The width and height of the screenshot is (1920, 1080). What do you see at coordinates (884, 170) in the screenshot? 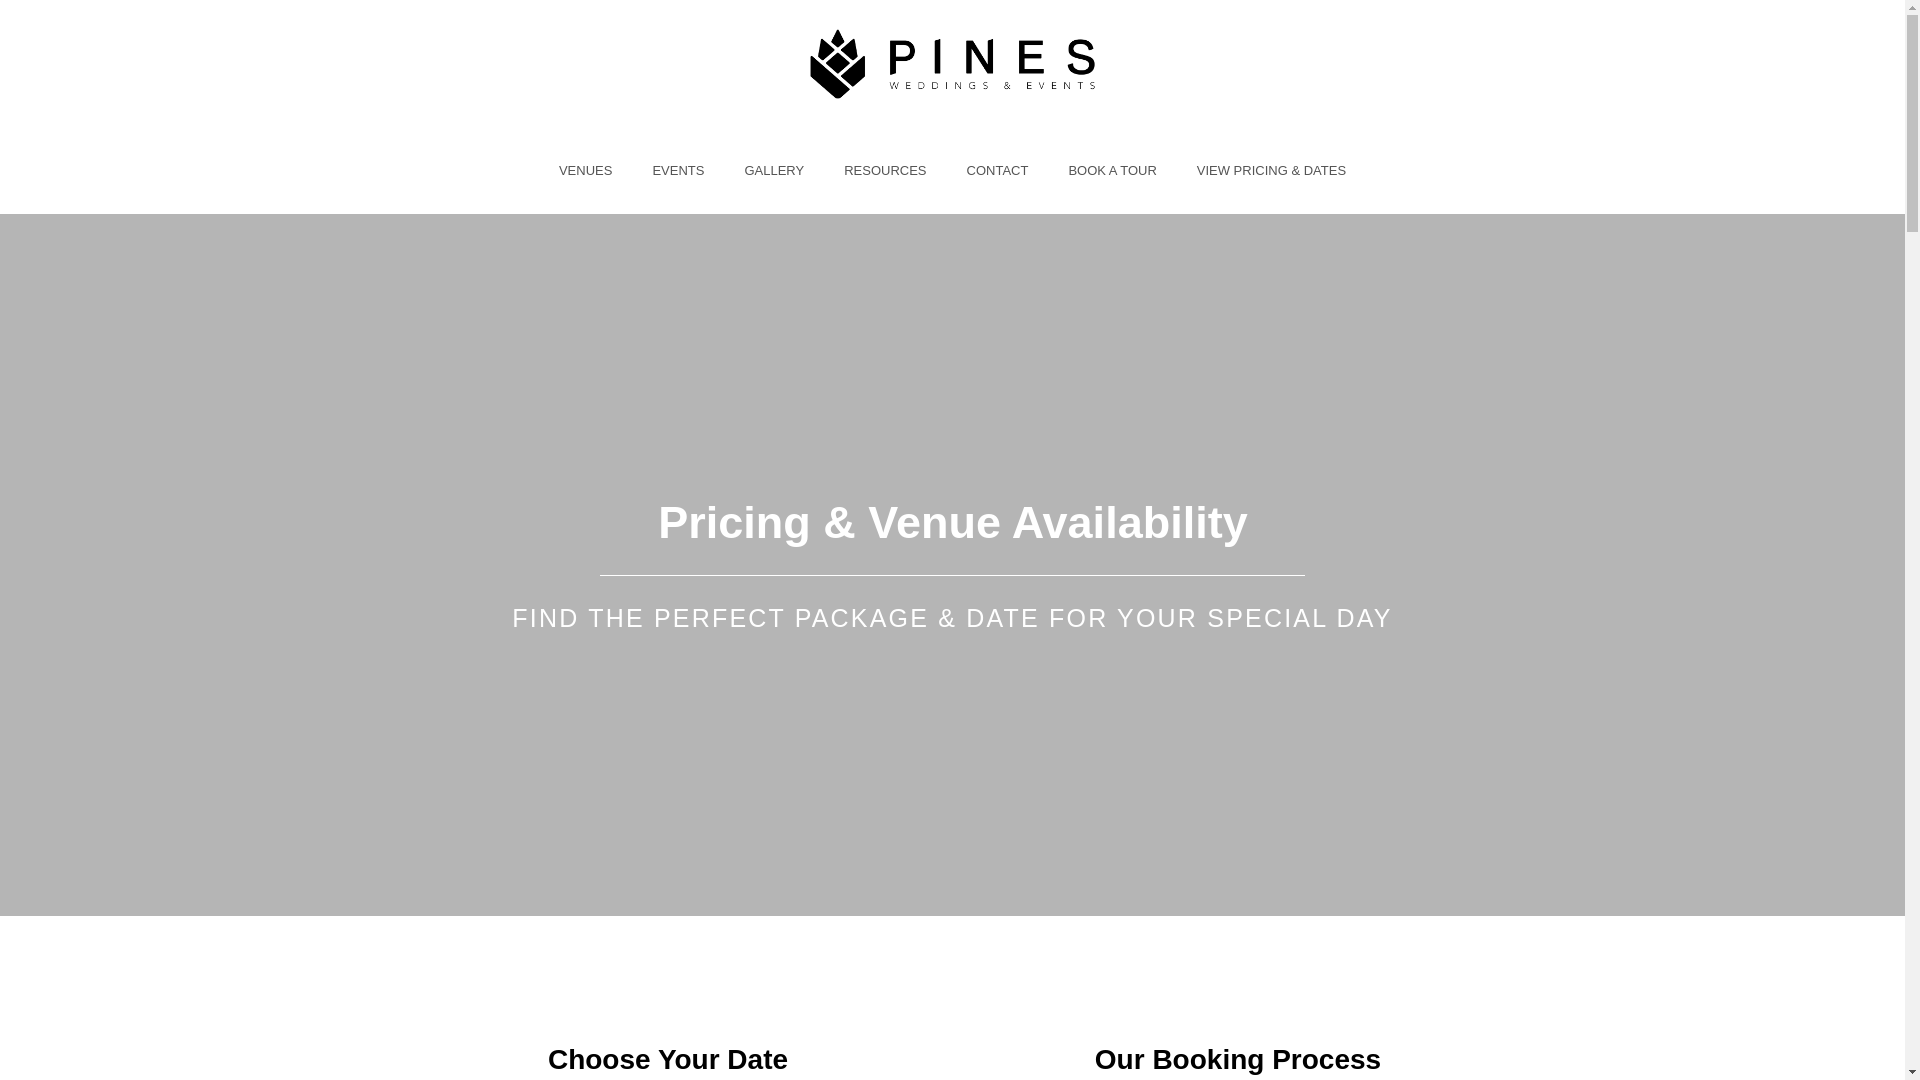
I see `RESOURCES` at bounding box center [884, 170].